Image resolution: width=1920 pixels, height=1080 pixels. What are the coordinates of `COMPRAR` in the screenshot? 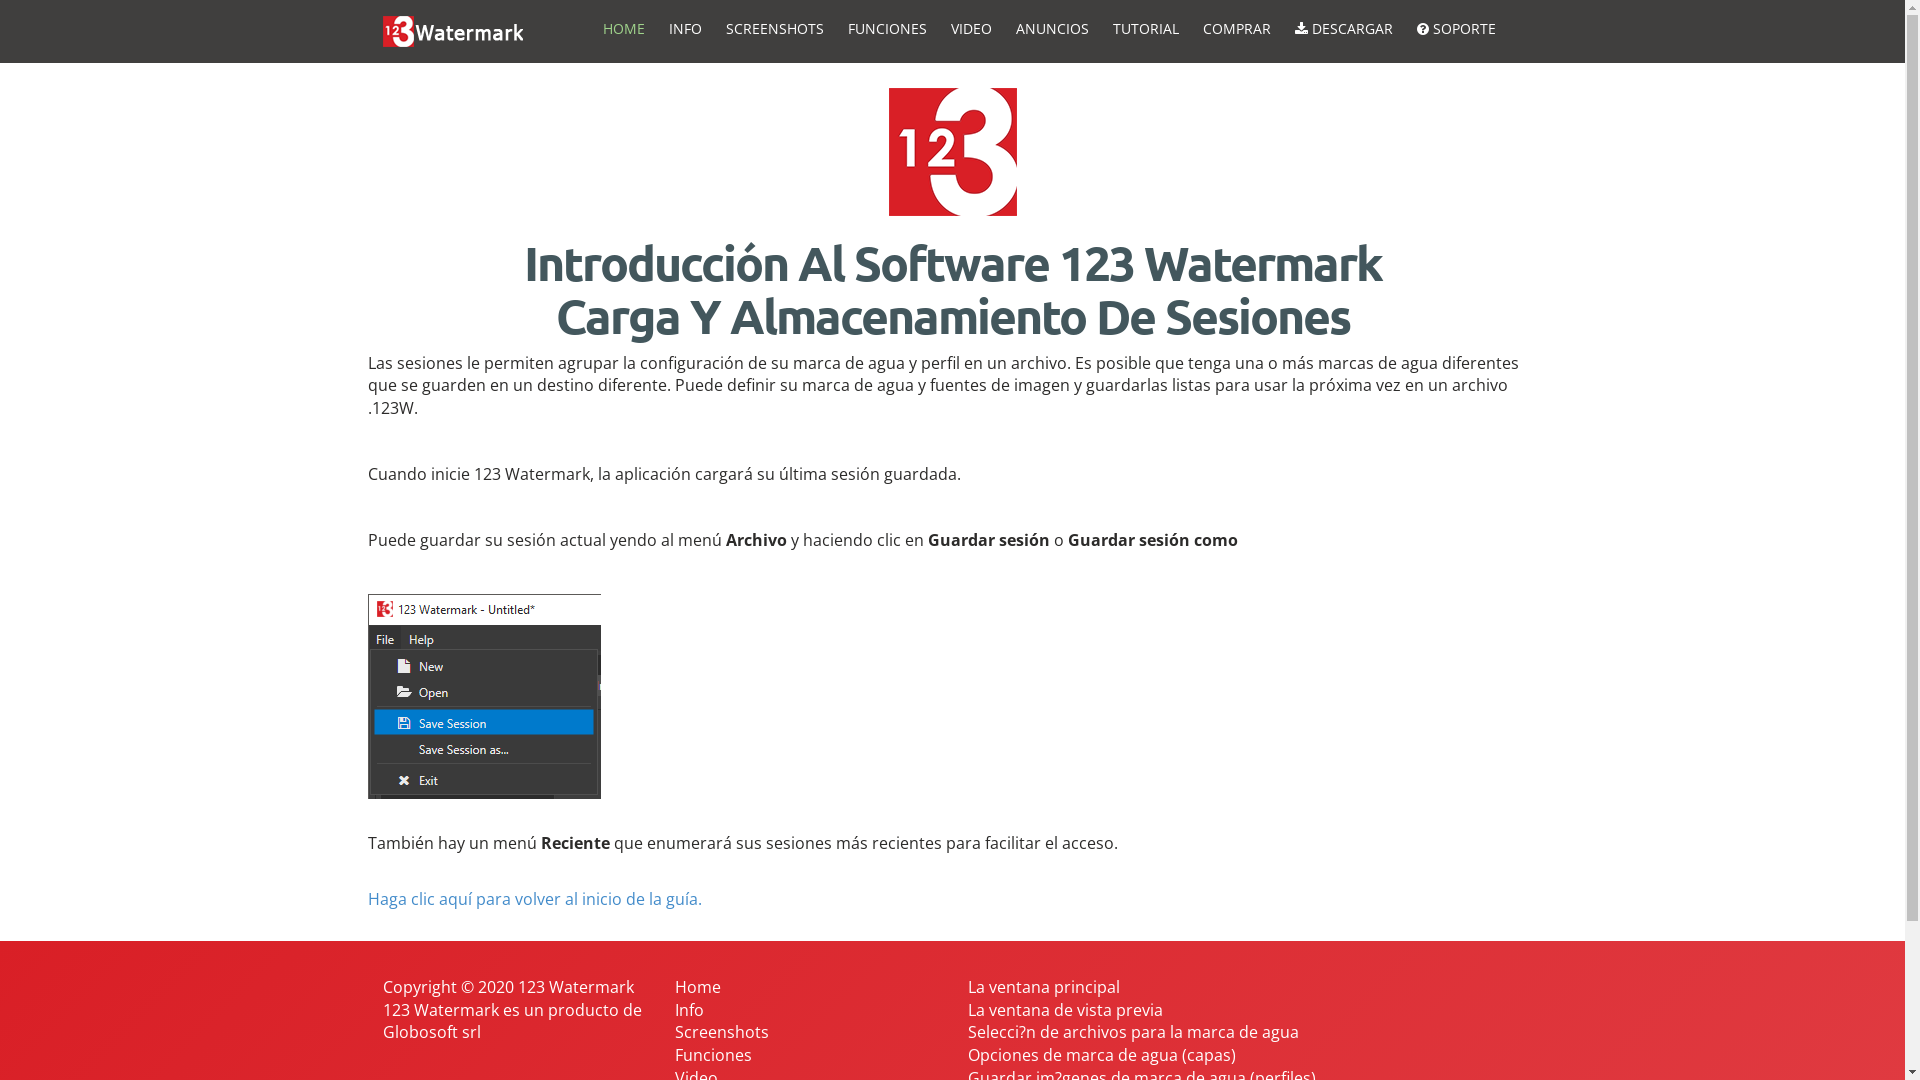 It's located at (1236, 28).